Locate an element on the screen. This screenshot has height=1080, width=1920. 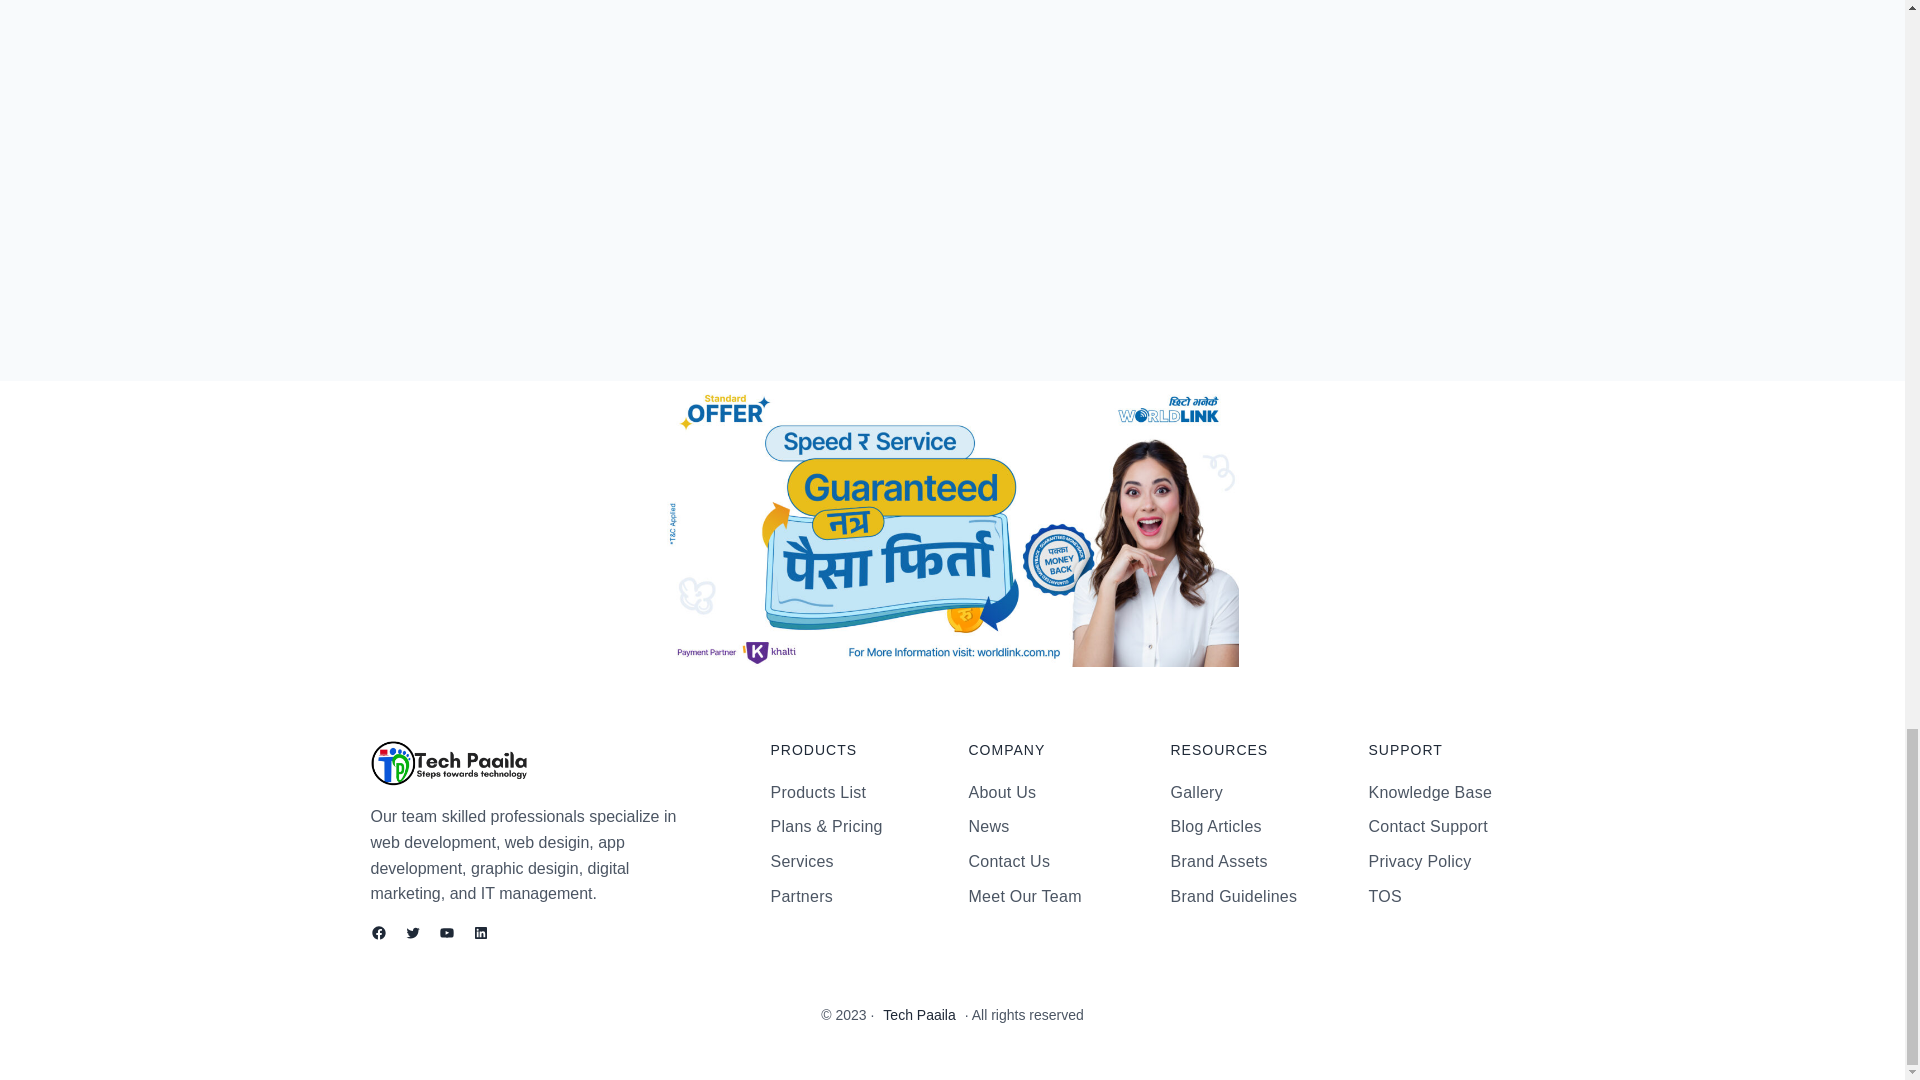
Blog Articles is located at coordinates (1215, 827).